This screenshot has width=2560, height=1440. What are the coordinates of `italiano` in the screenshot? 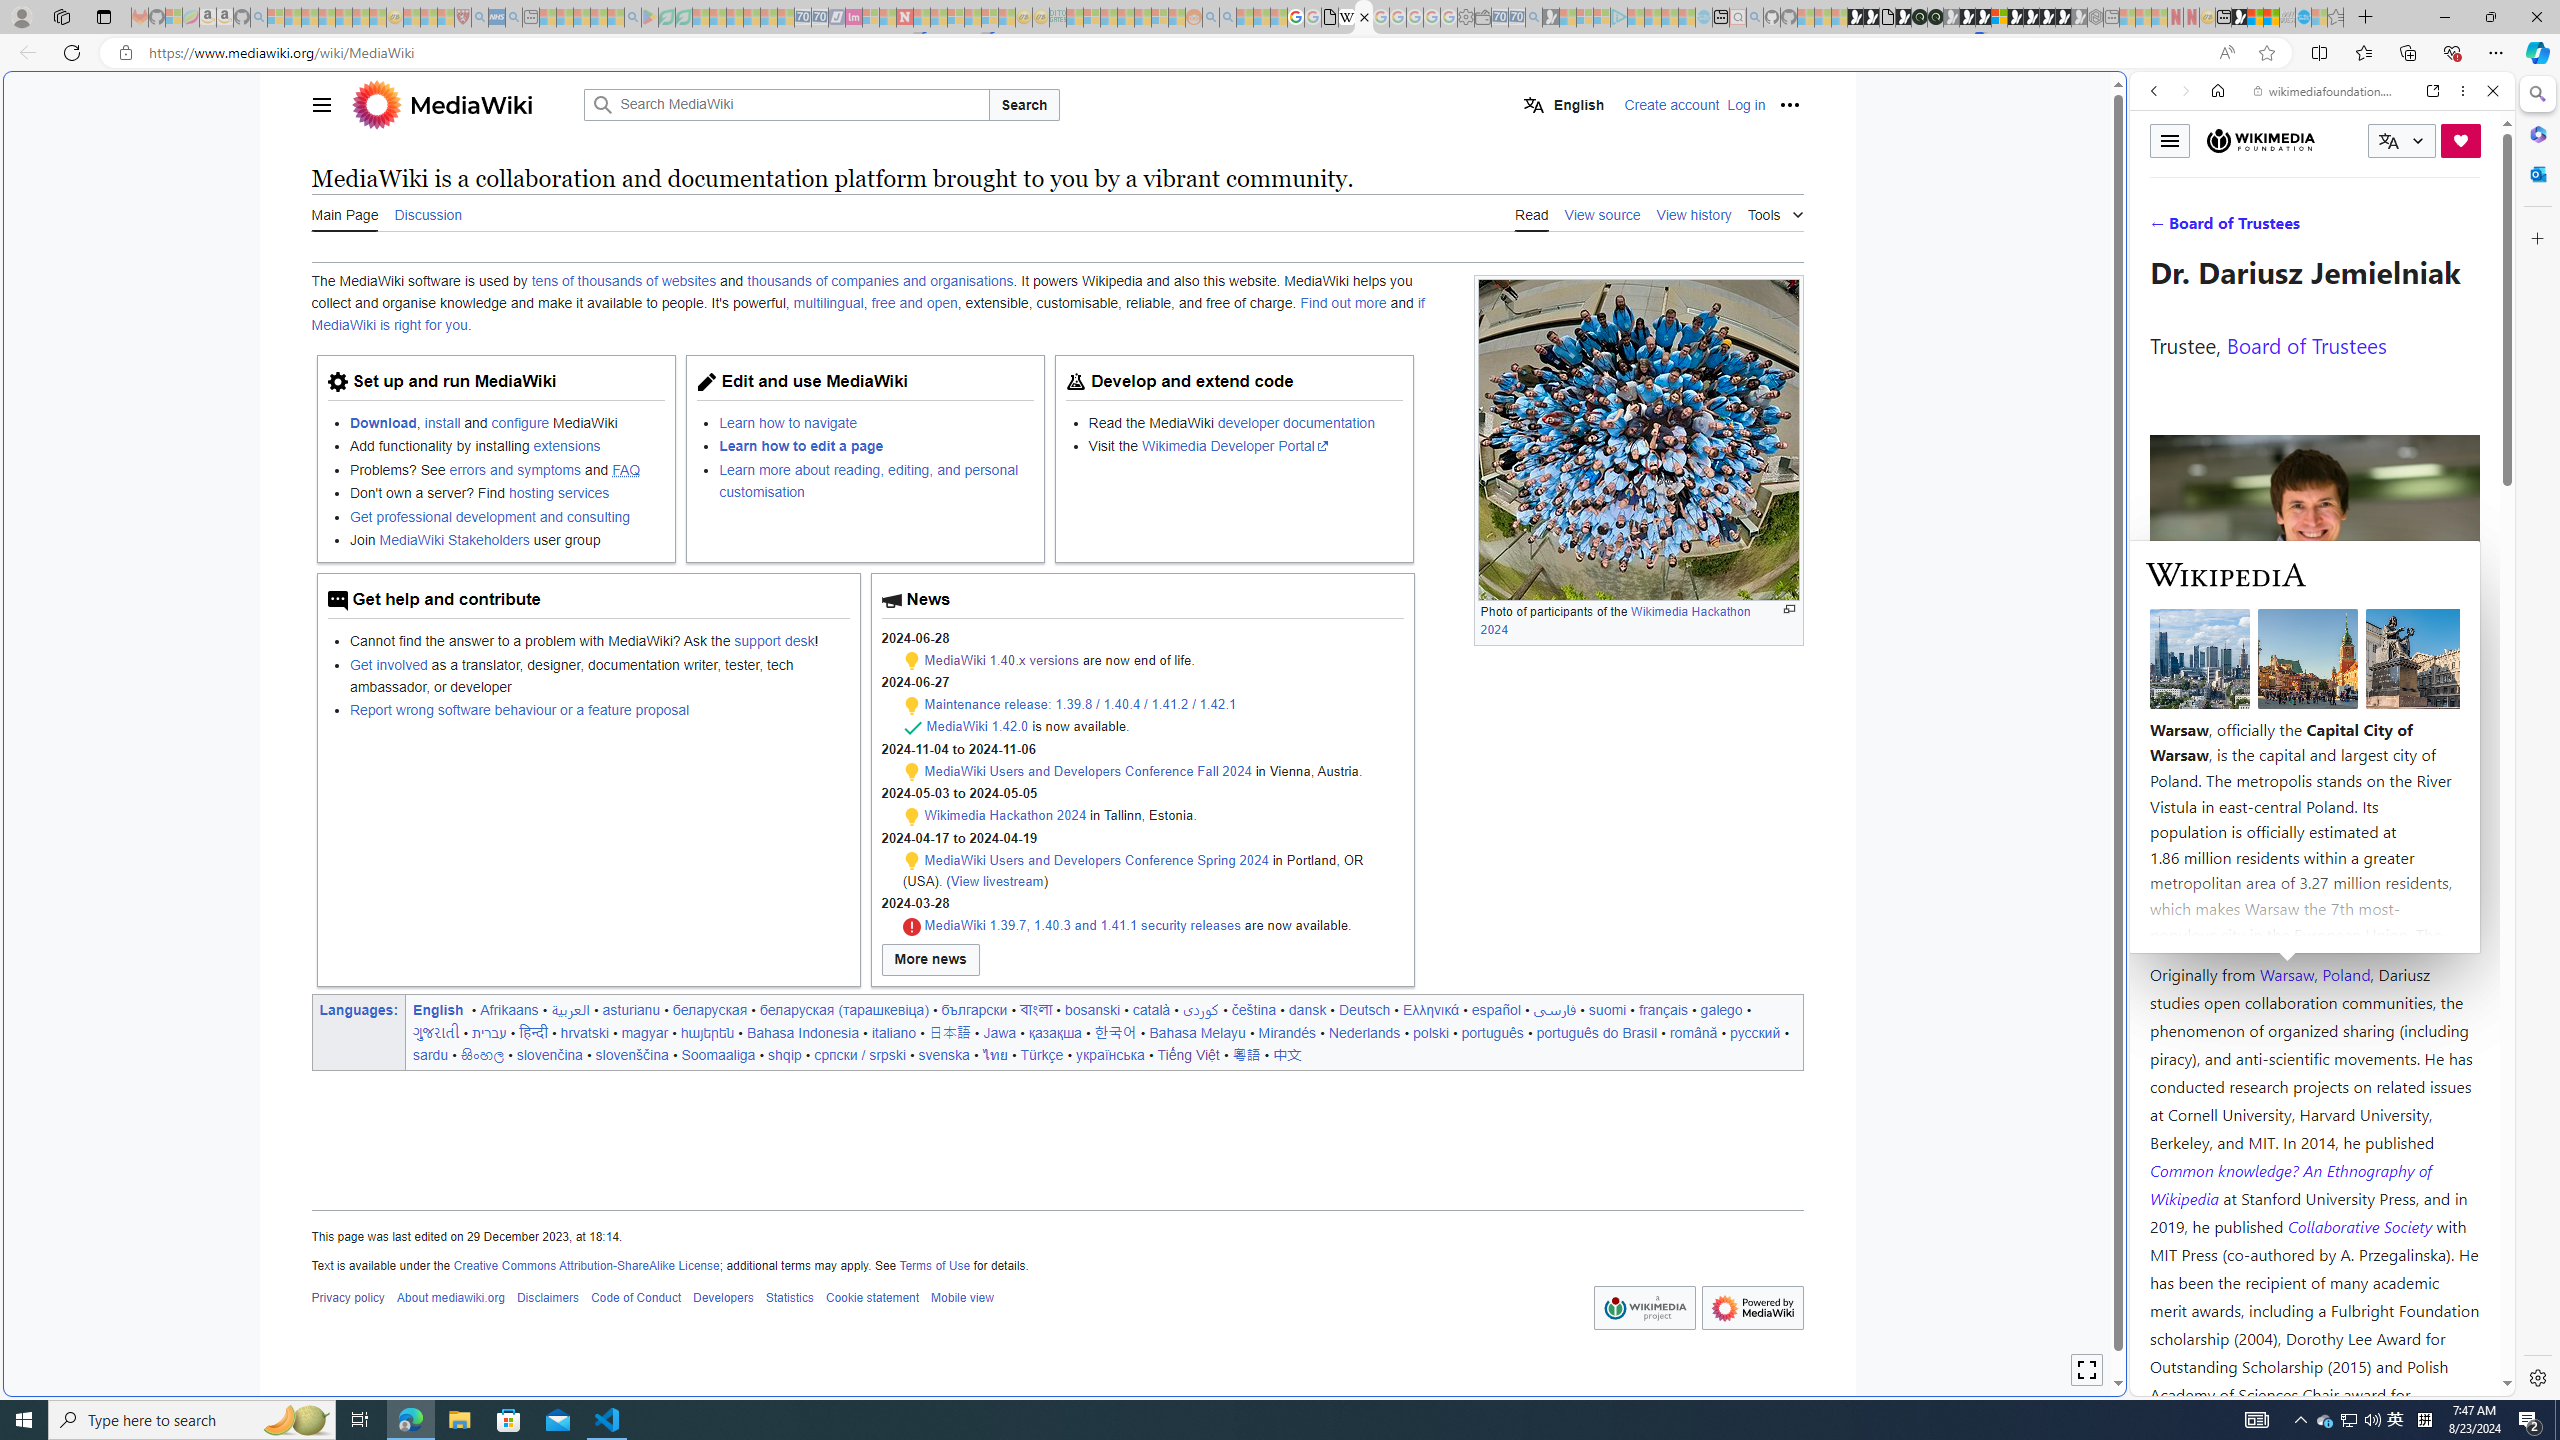 It's located at (893, 1032).